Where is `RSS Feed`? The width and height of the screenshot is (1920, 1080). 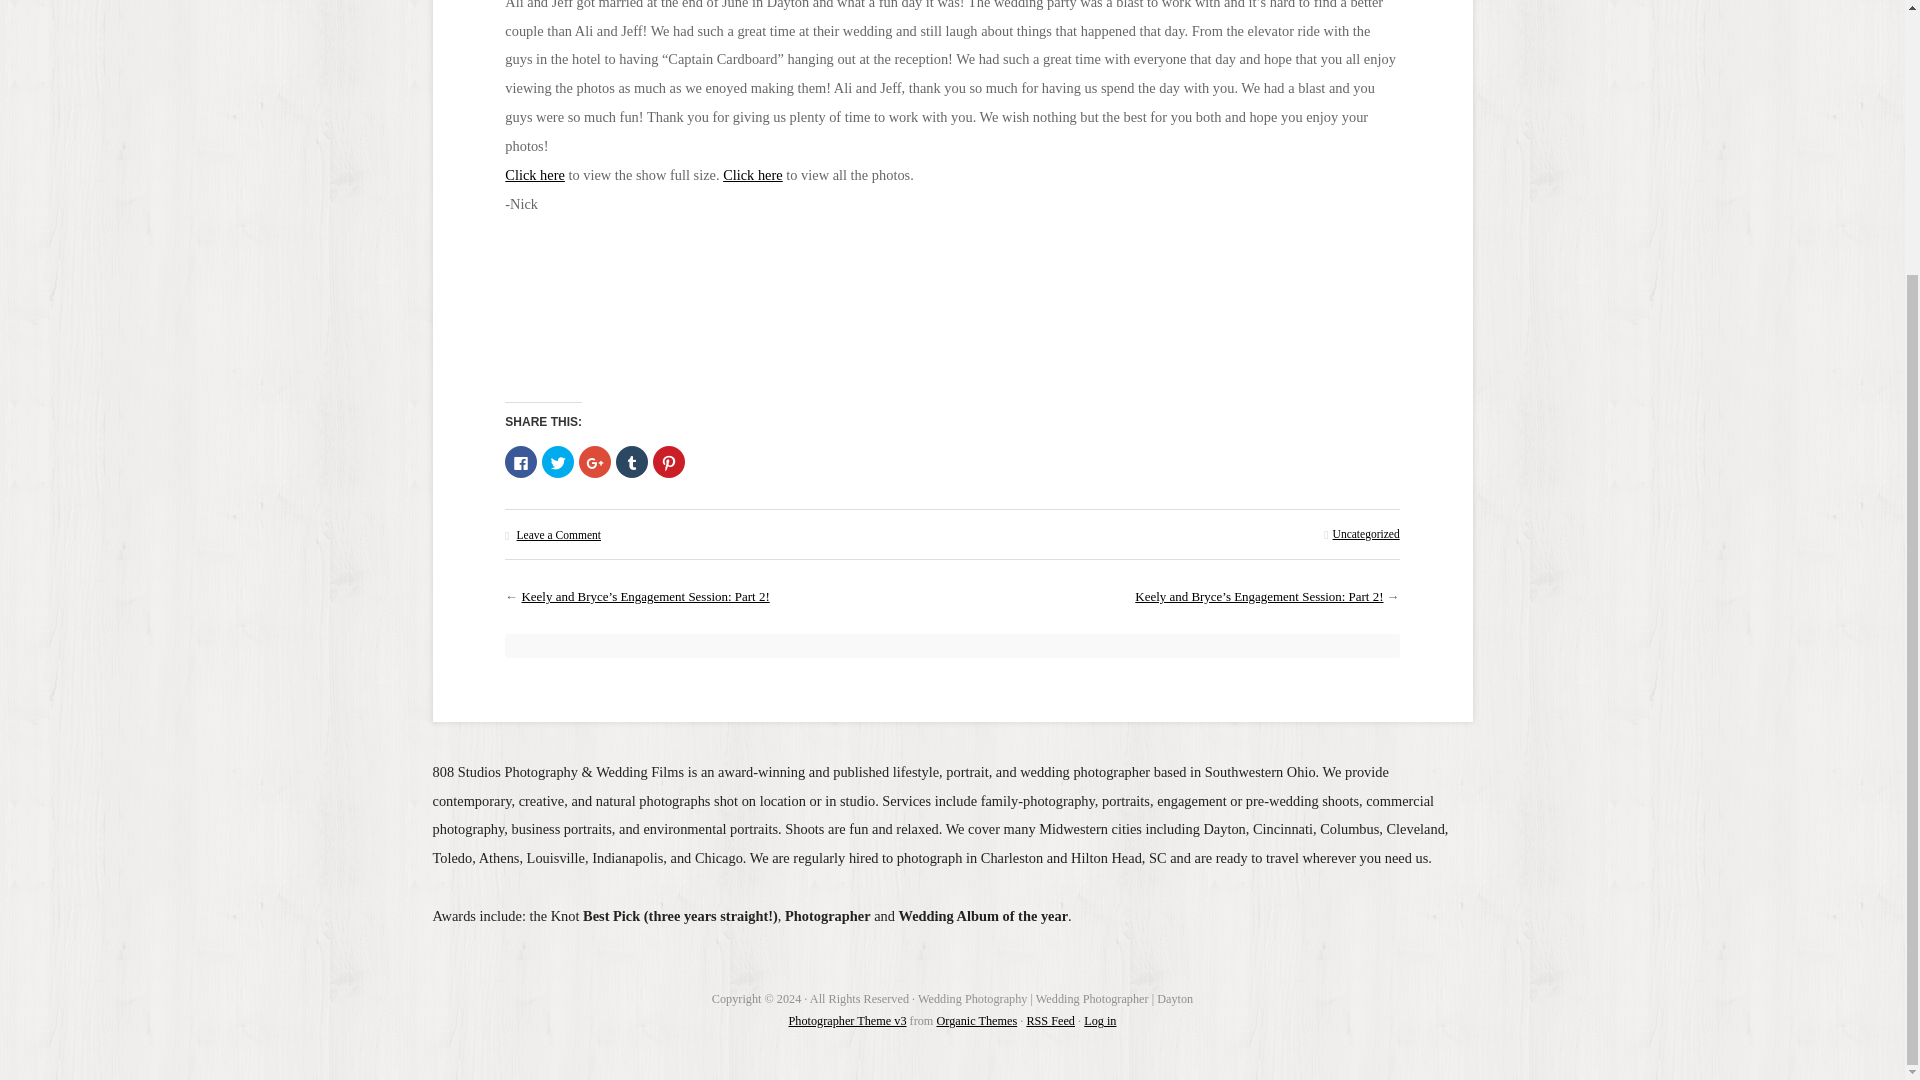
RSS Feed is located at coordinates (1050, 1021).